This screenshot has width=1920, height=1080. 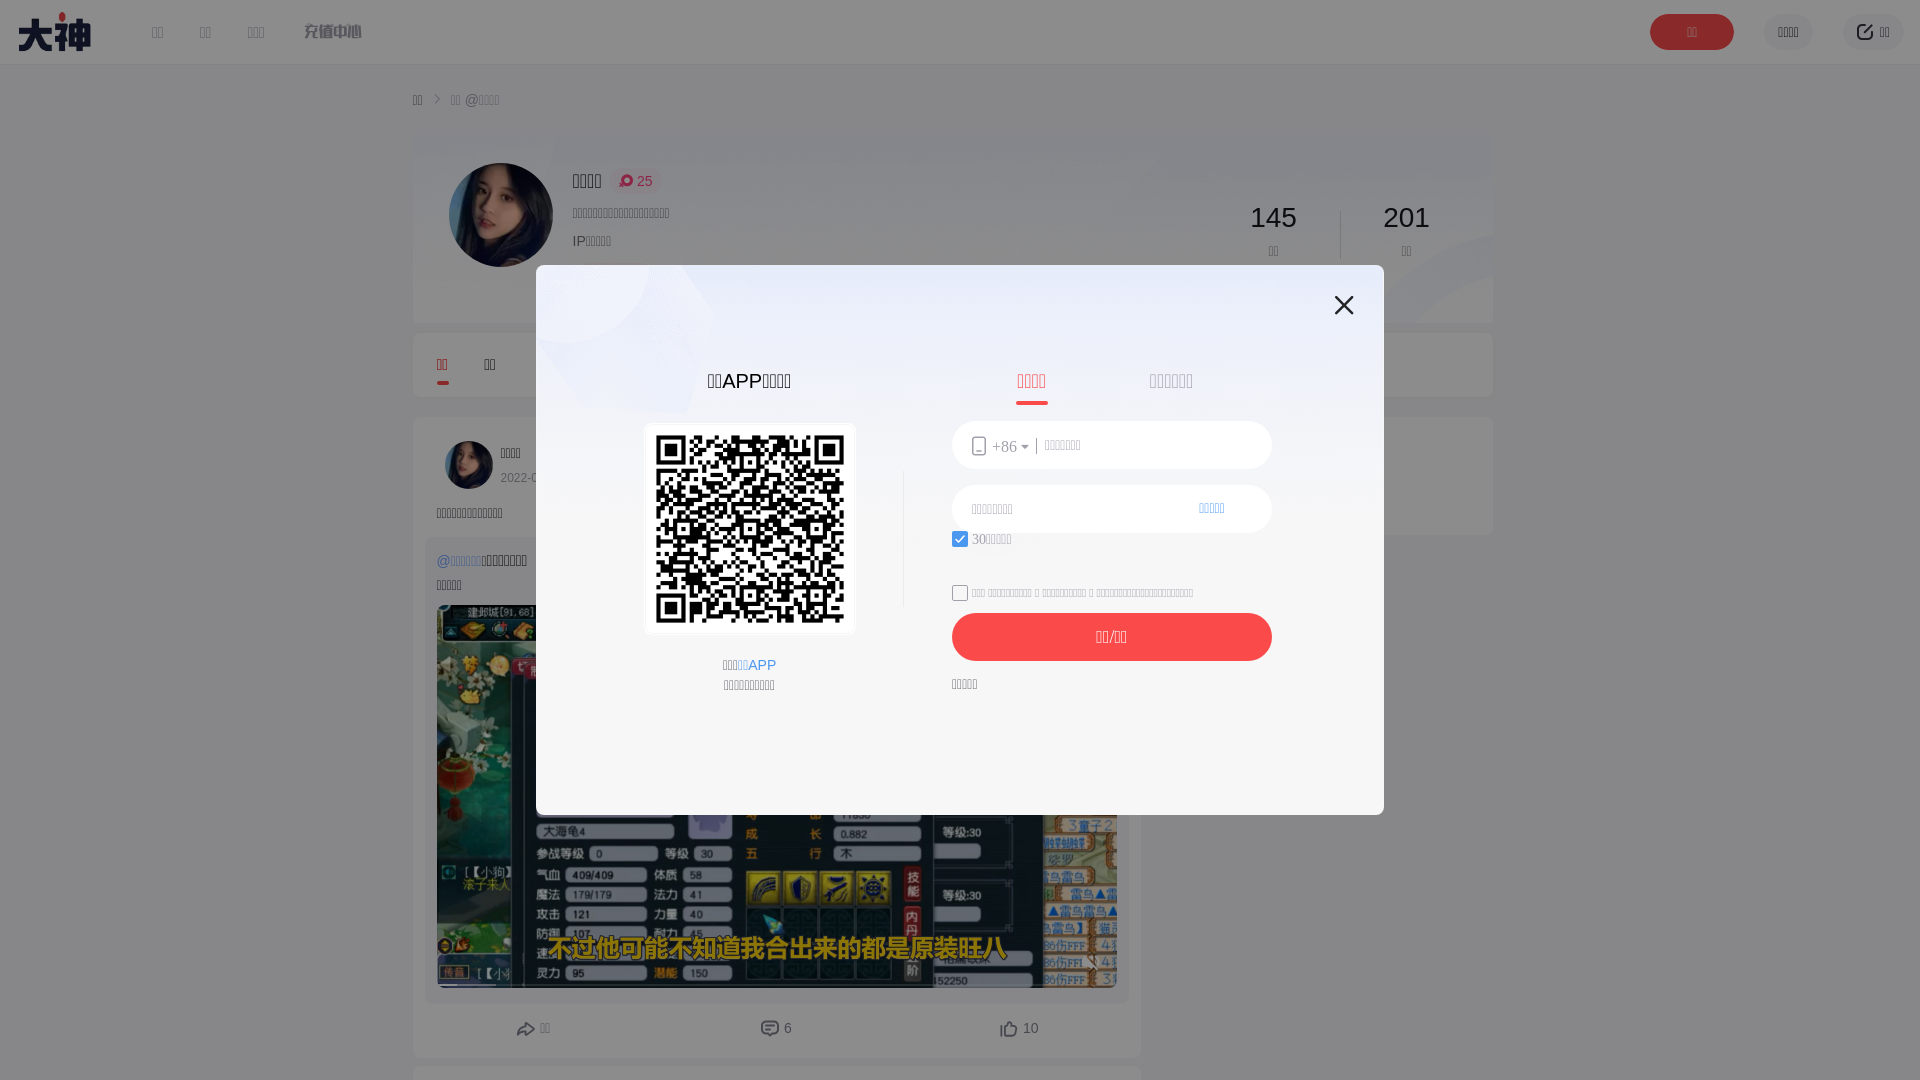 I want to click on 6, so click(x=776, y=1029).